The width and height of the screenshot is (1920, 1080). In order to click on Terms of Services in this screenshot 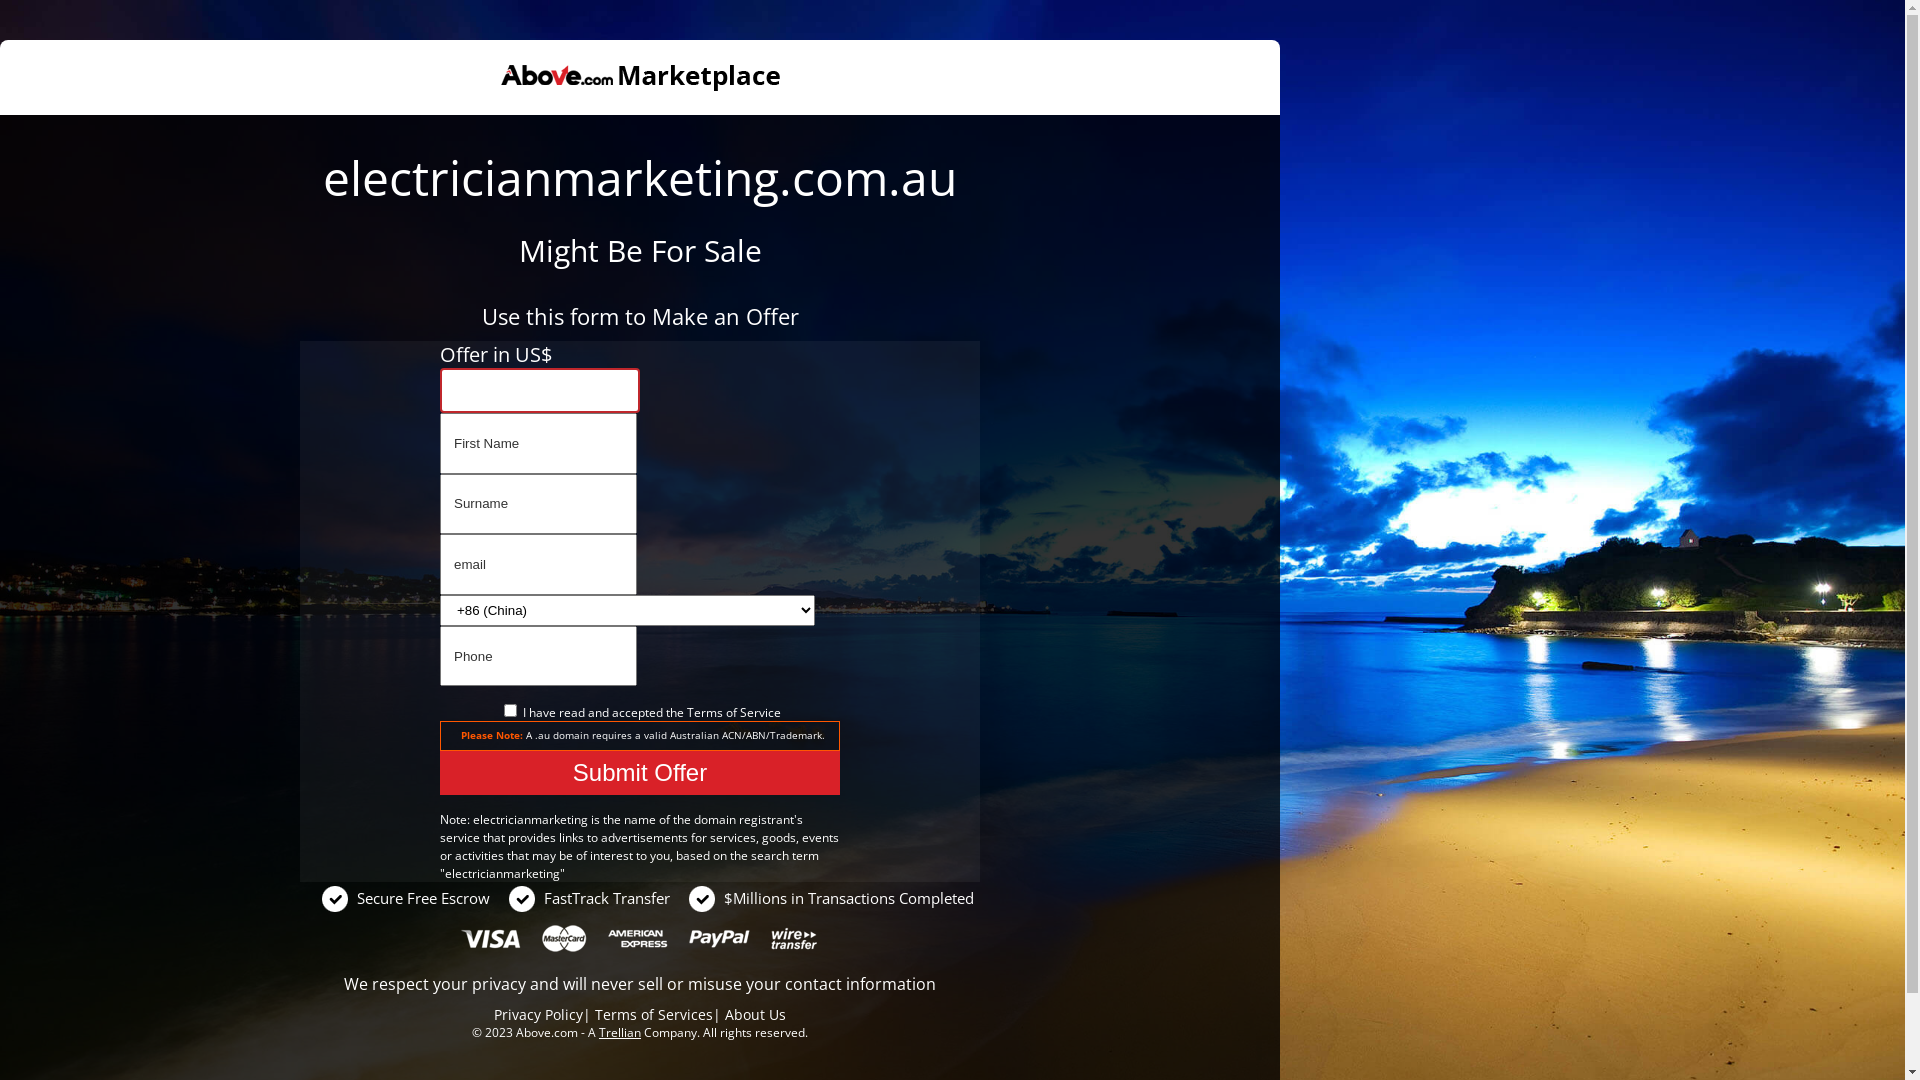, I will do `click(654, 1014)`.